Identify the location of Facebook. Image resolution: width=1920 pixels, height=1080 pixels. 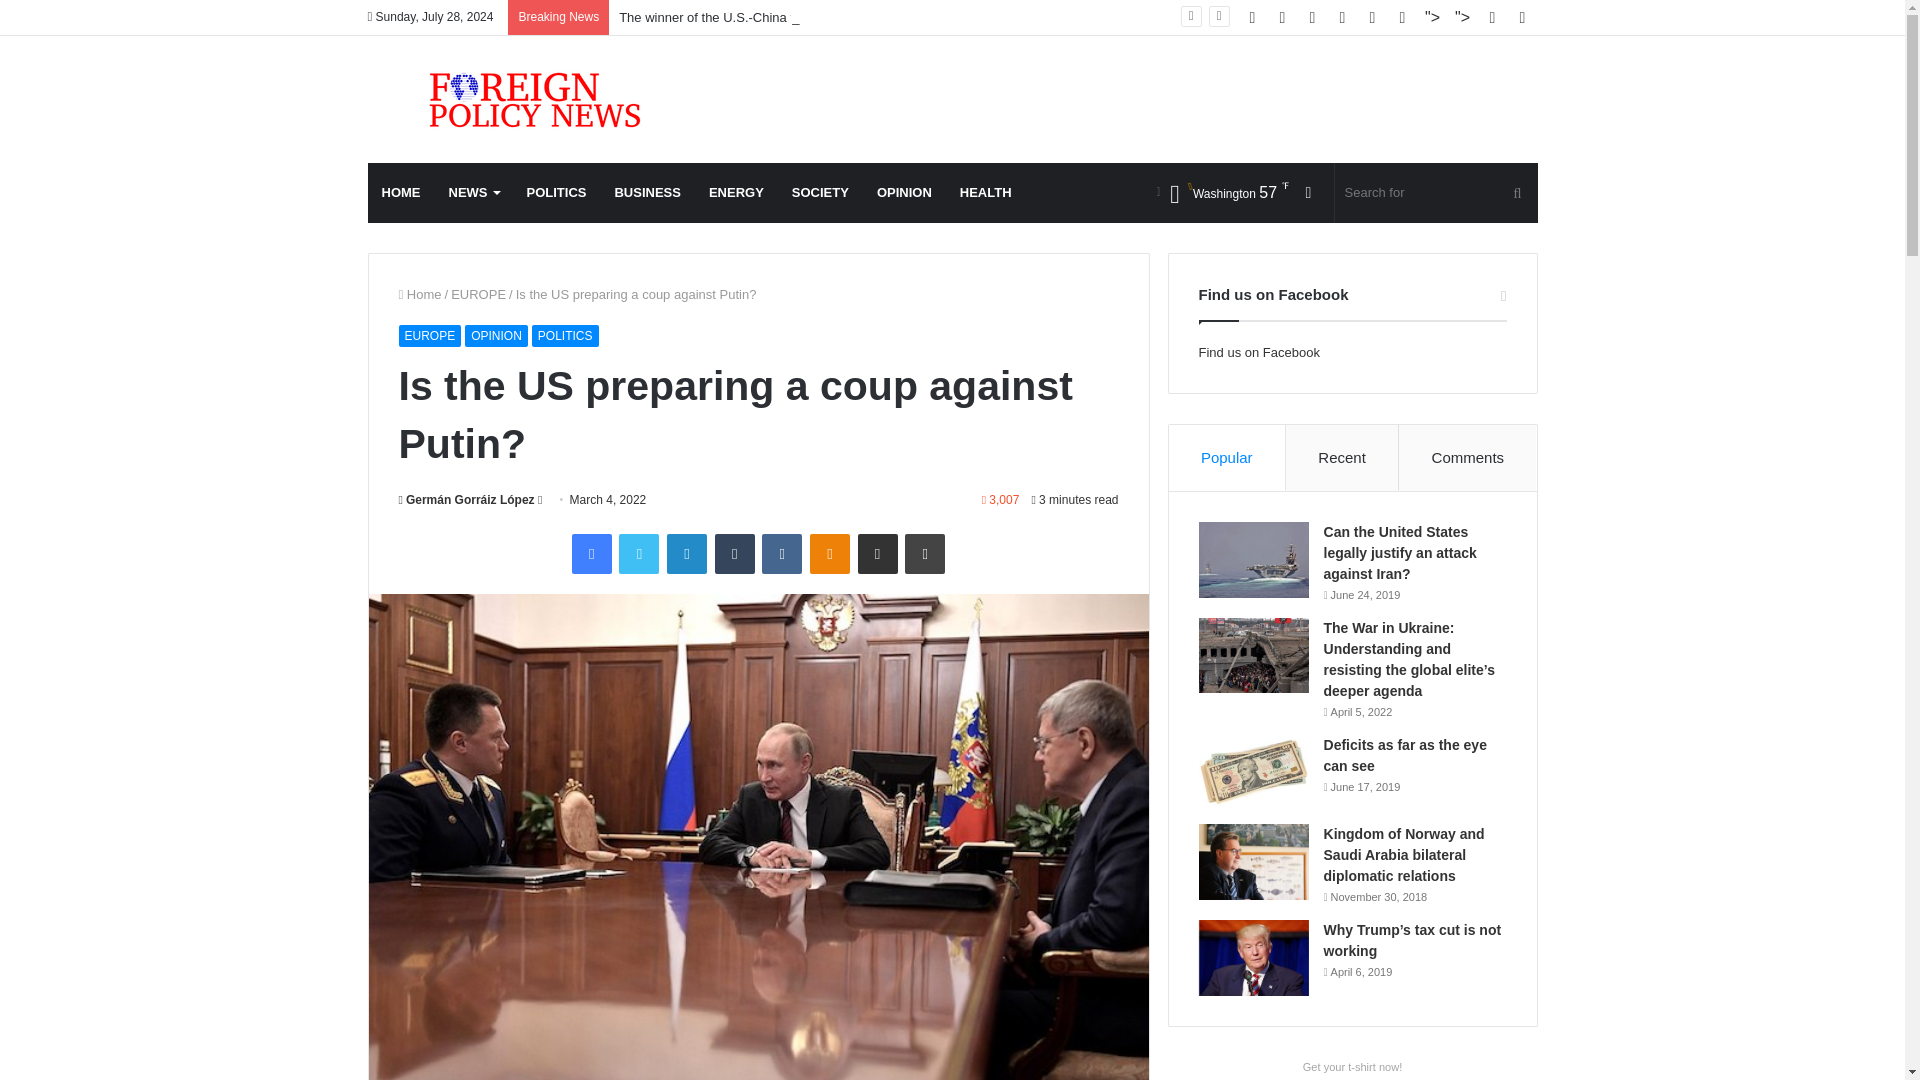
(592, 553).